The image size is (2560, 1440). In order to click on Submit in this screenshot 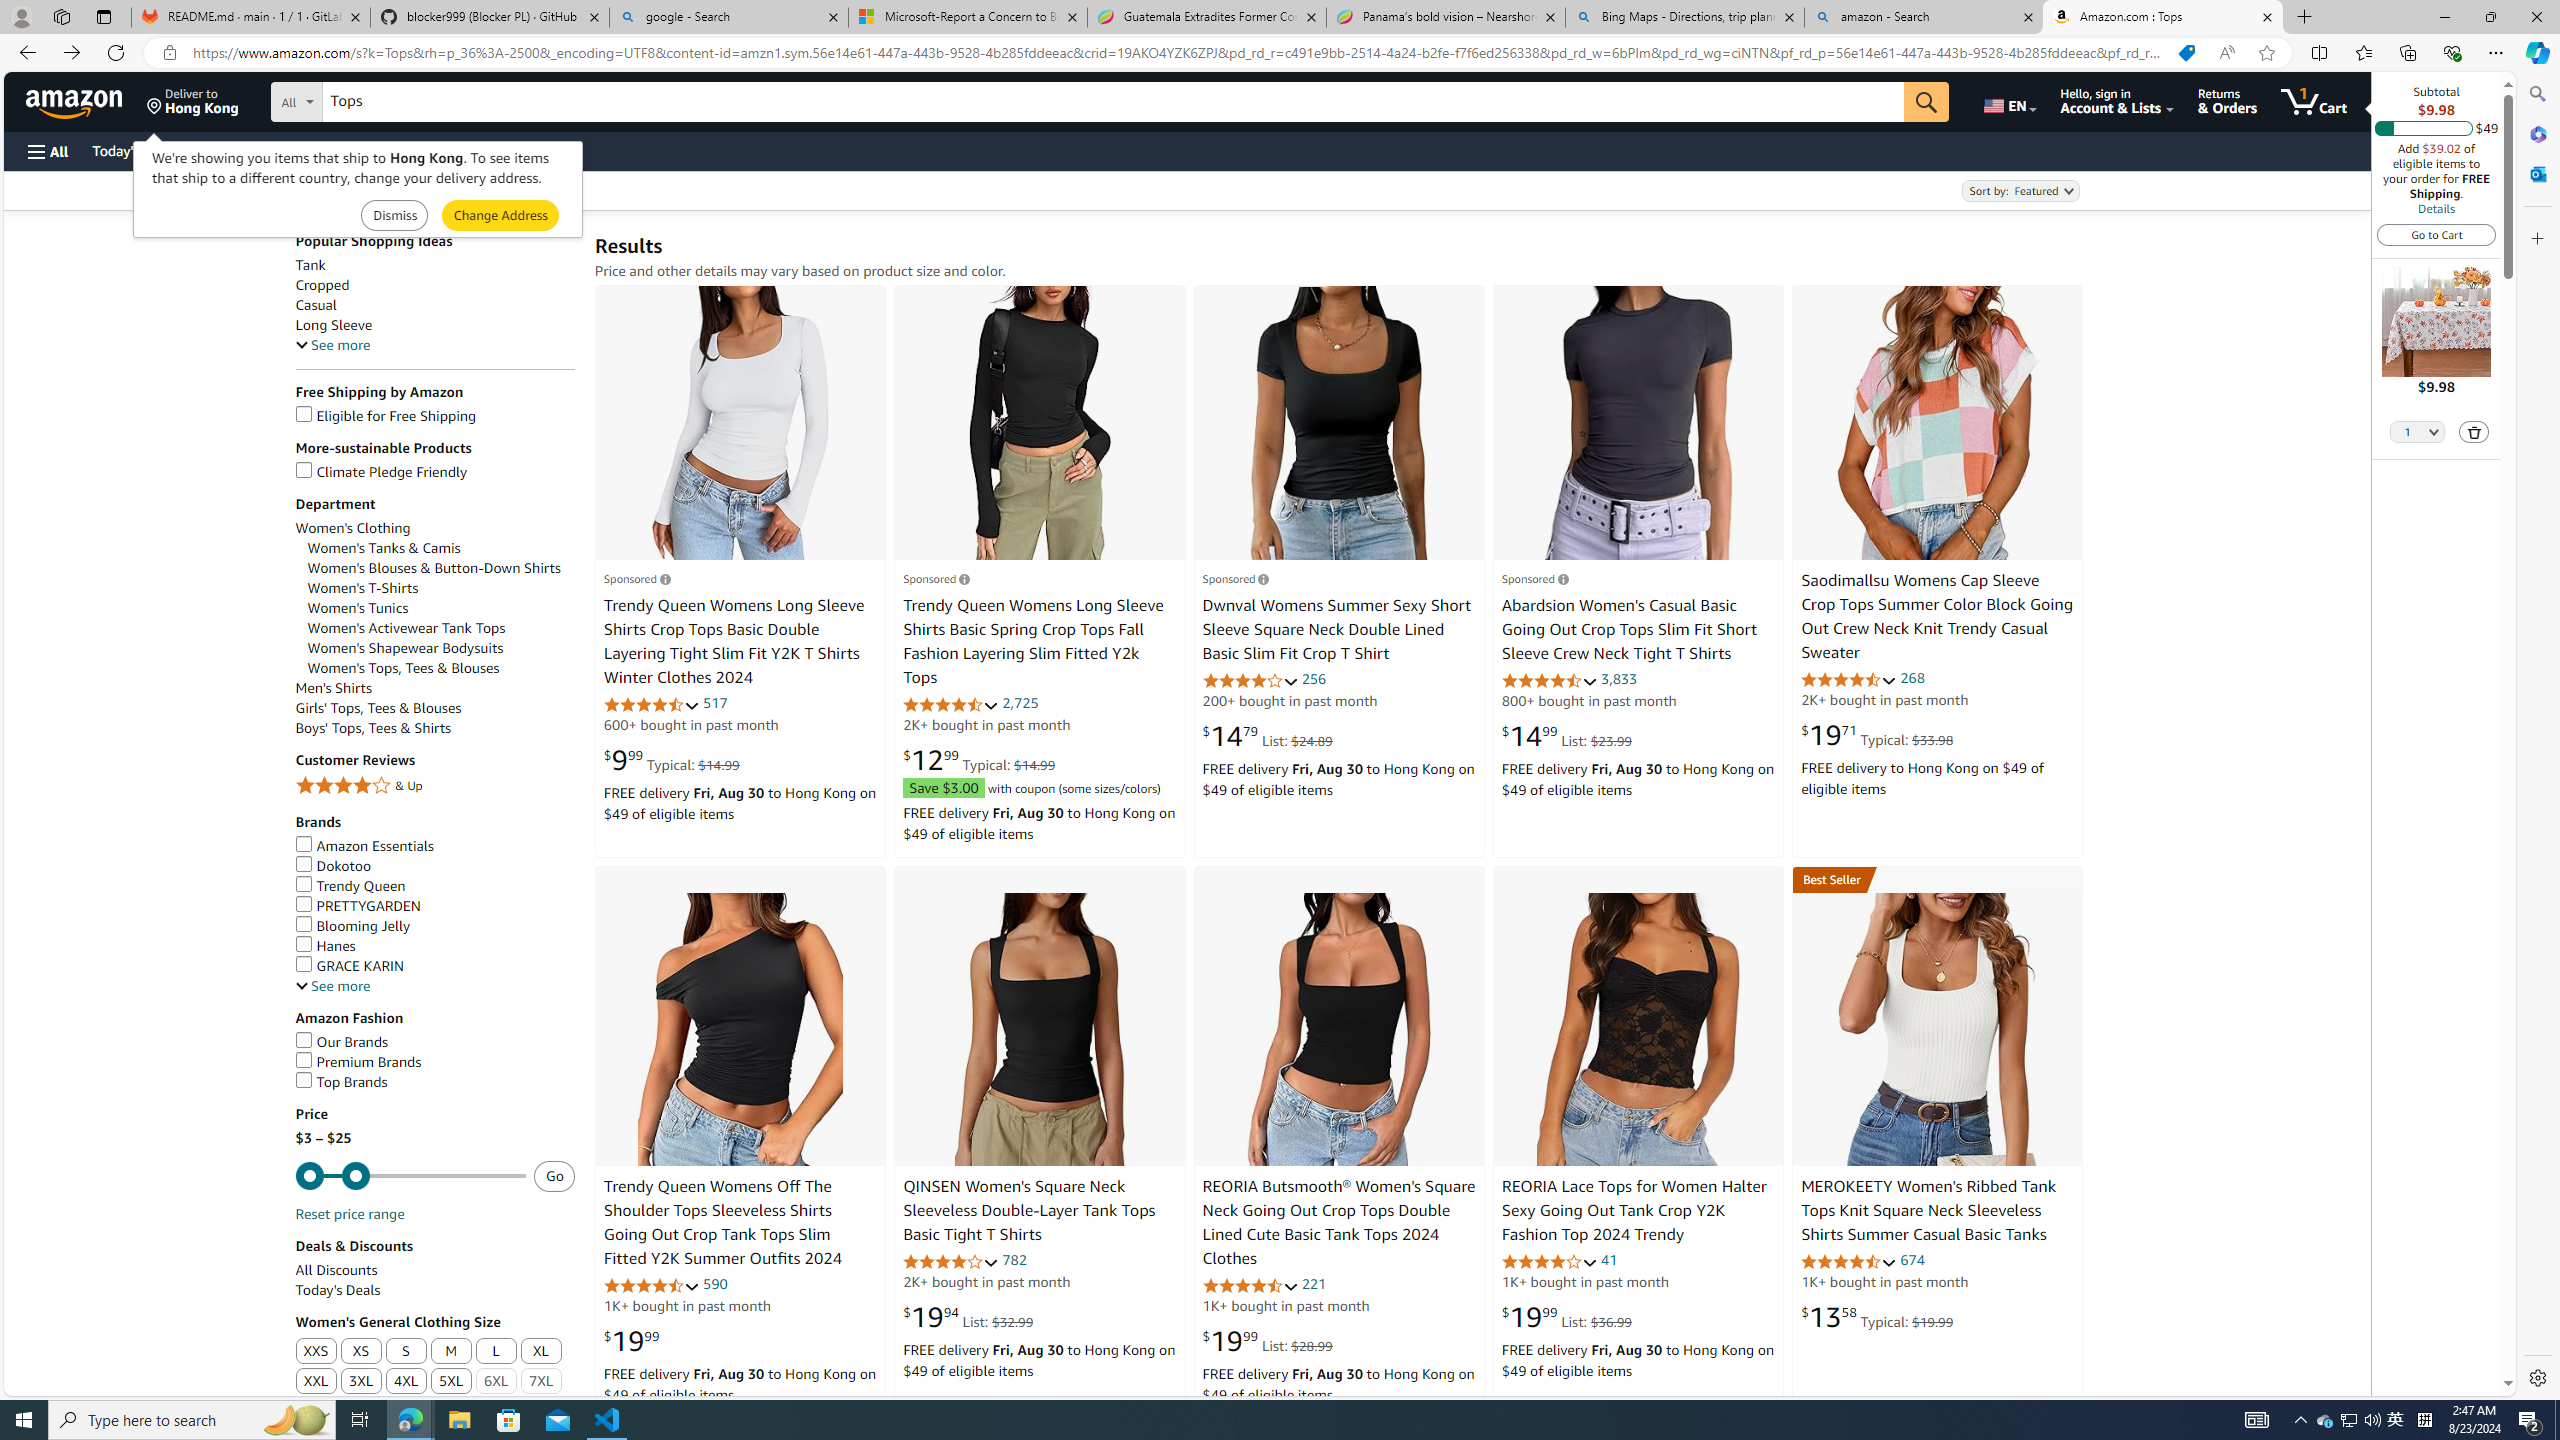, I will do `click(500, 216)`.